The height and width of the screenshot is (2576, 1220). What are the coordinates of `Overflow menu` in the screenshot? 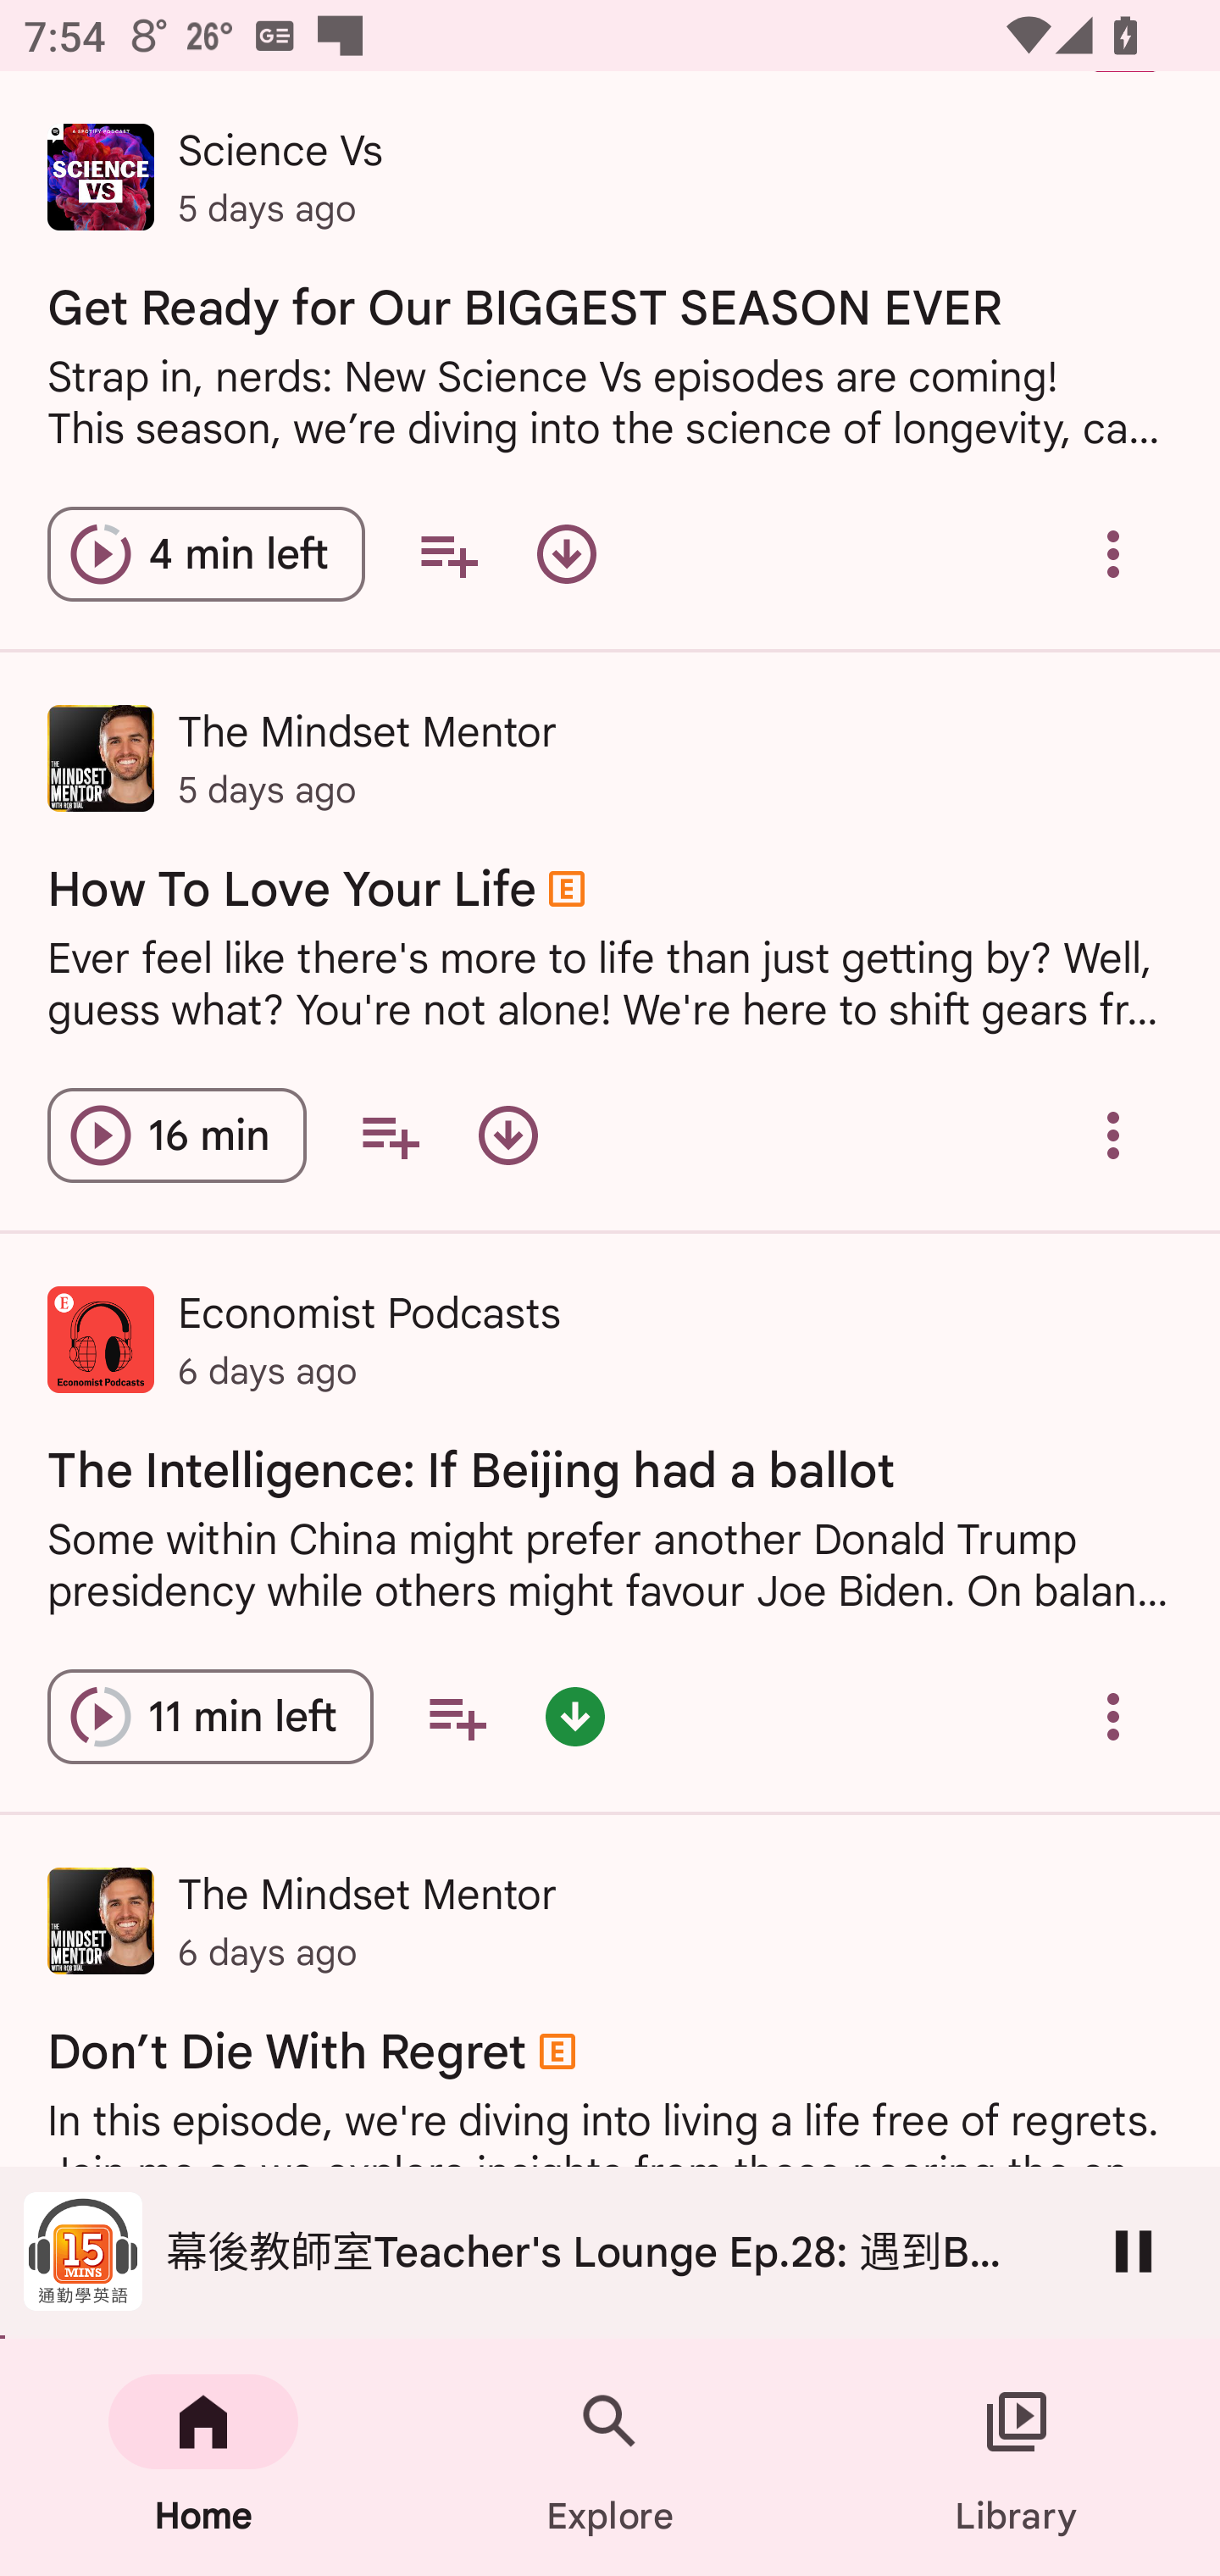 It's located at (1113, 1717).